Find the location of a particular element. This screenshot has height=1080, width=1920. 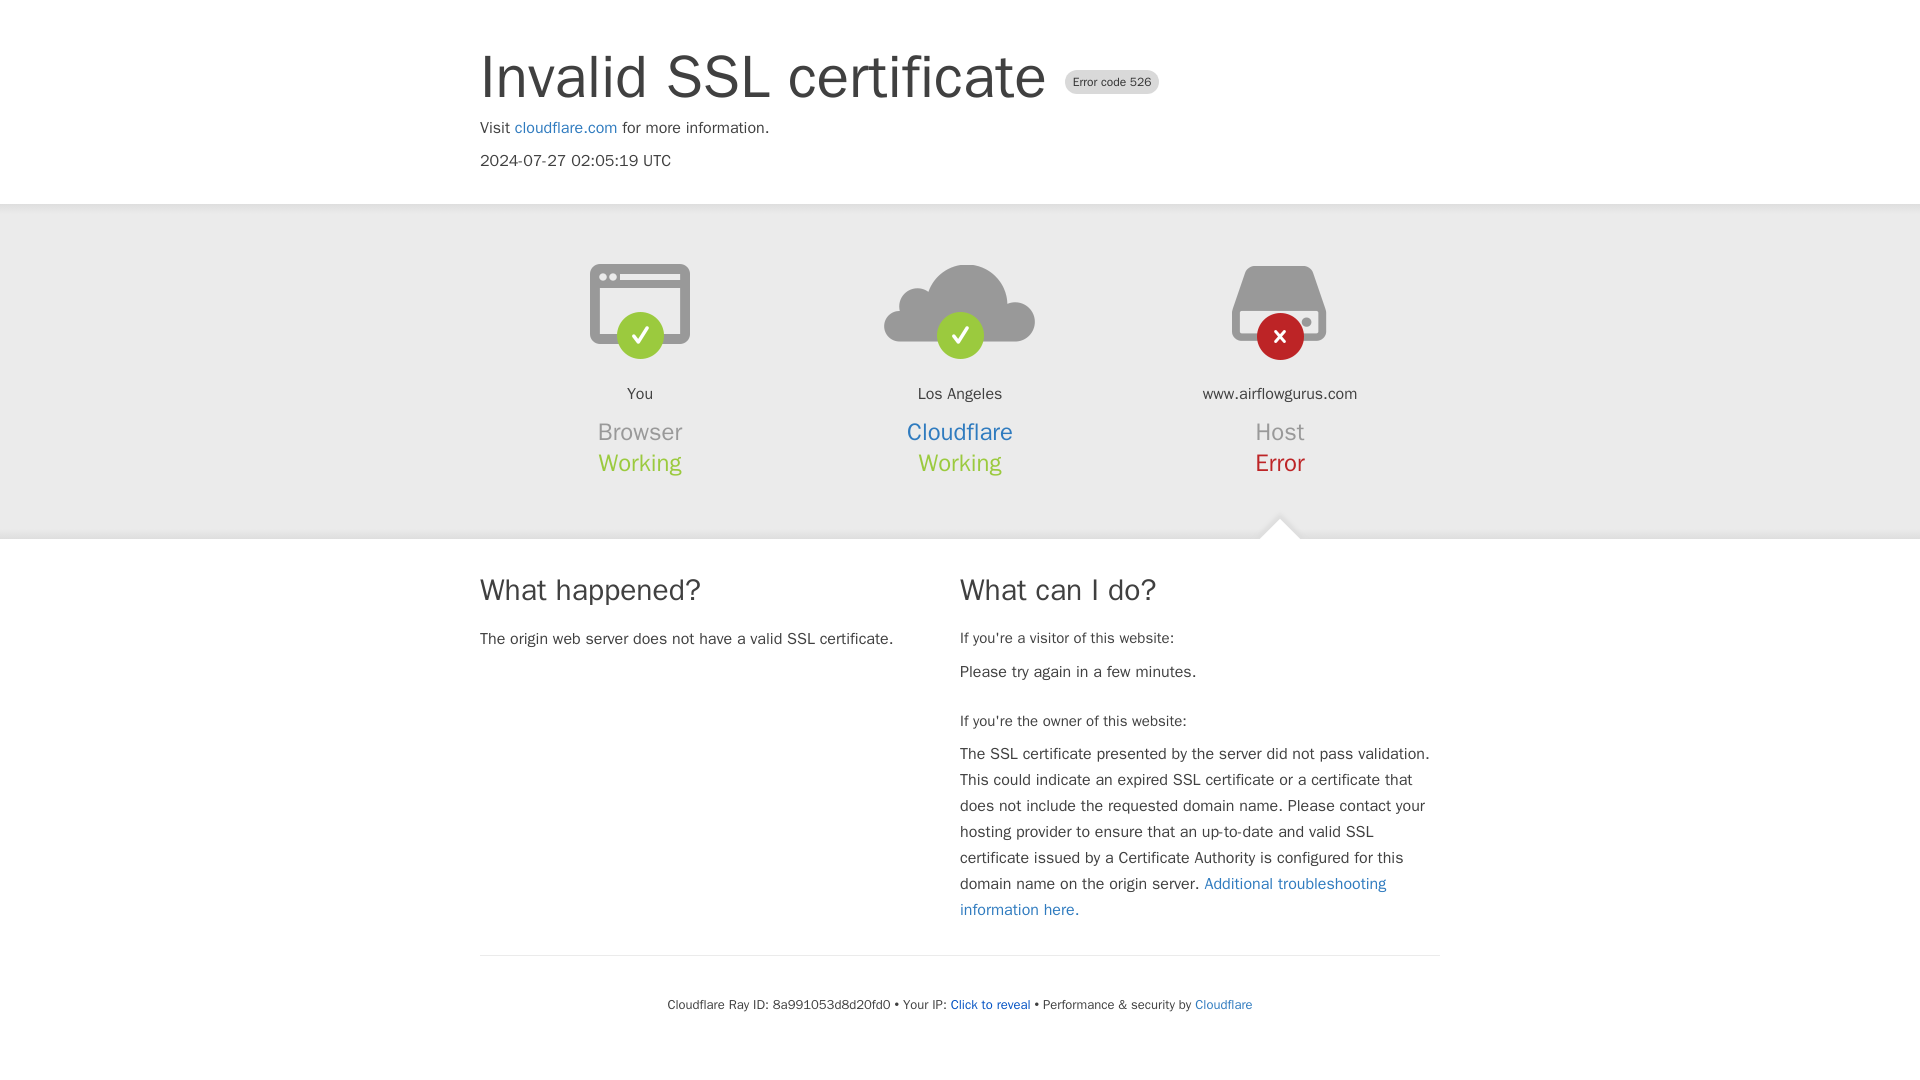

Cloudflare is located at coordinates (1222, 1004).